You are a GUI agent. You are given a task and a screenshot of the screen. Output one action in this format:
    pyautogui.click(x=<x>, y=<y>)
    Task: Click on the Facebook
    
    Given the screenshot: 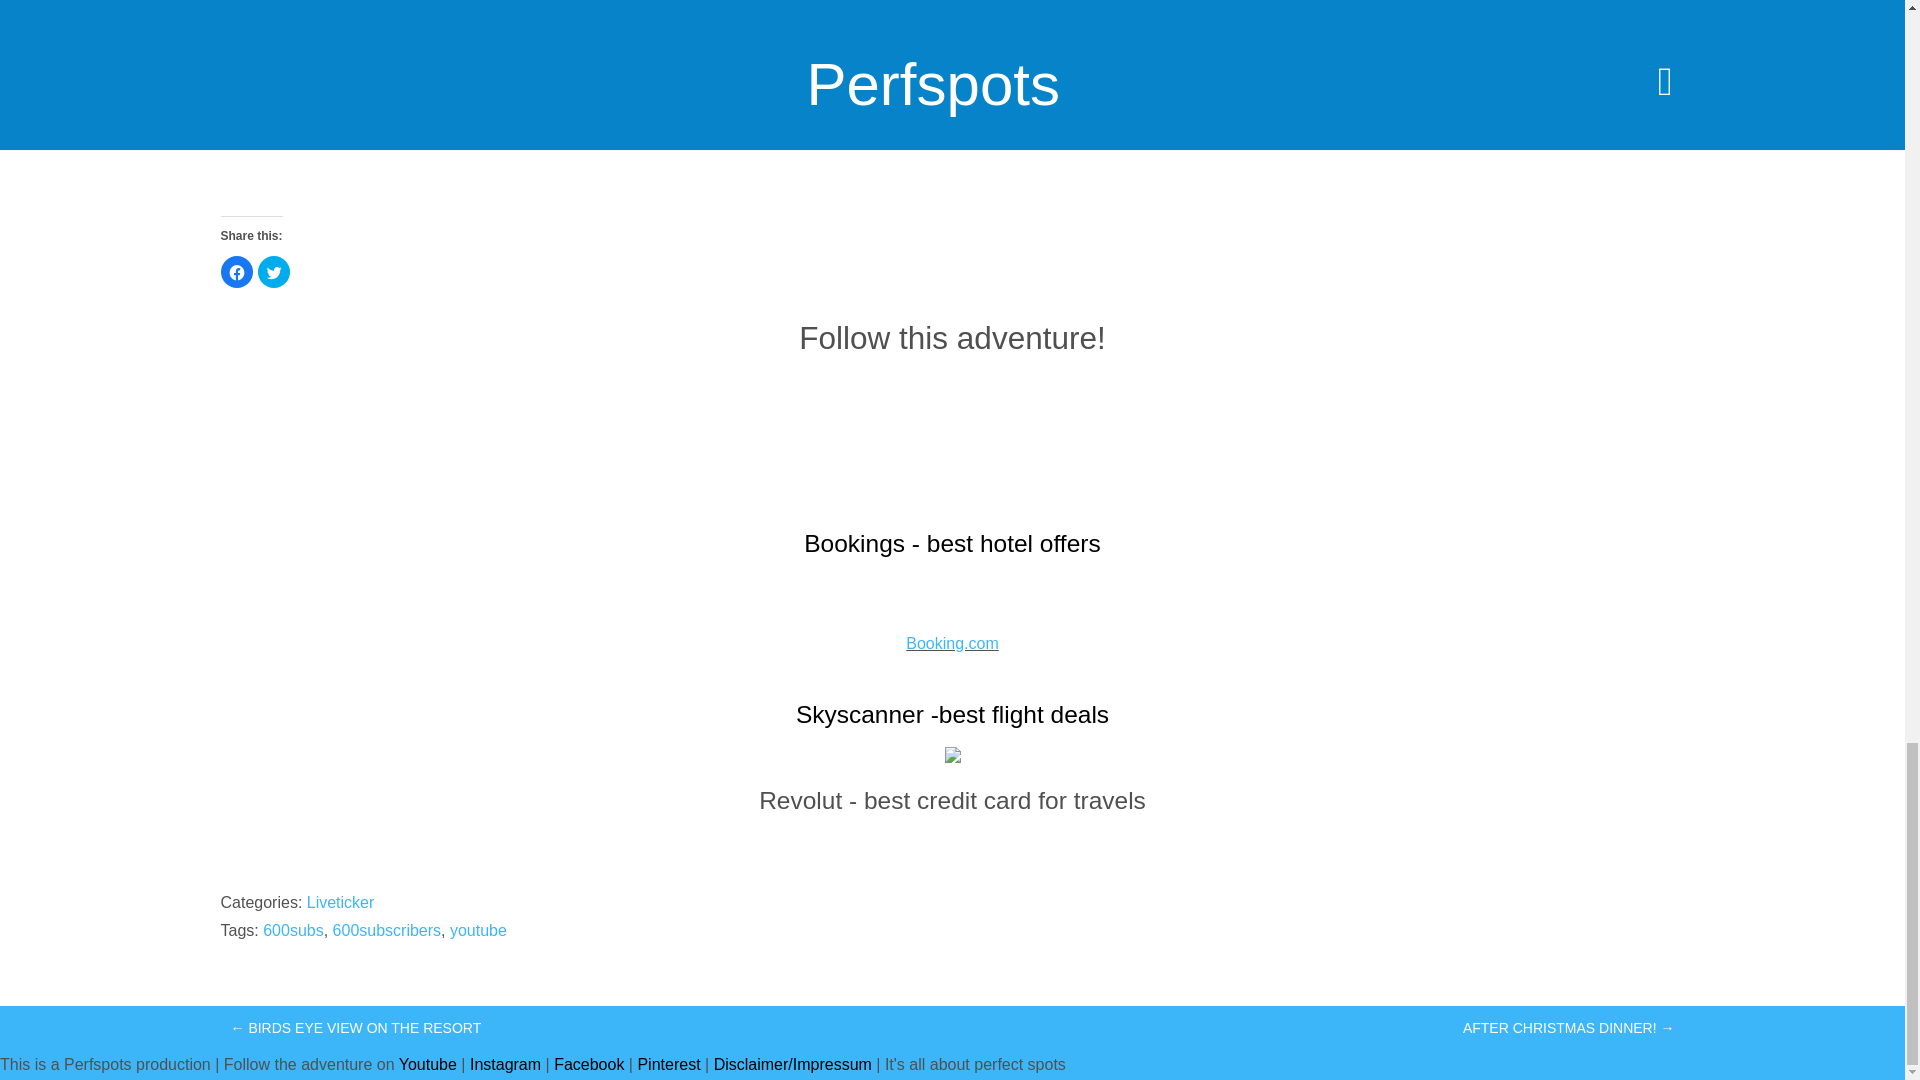 What is the action you would take?
    pyautogui.click(x=589, y=1064)
    